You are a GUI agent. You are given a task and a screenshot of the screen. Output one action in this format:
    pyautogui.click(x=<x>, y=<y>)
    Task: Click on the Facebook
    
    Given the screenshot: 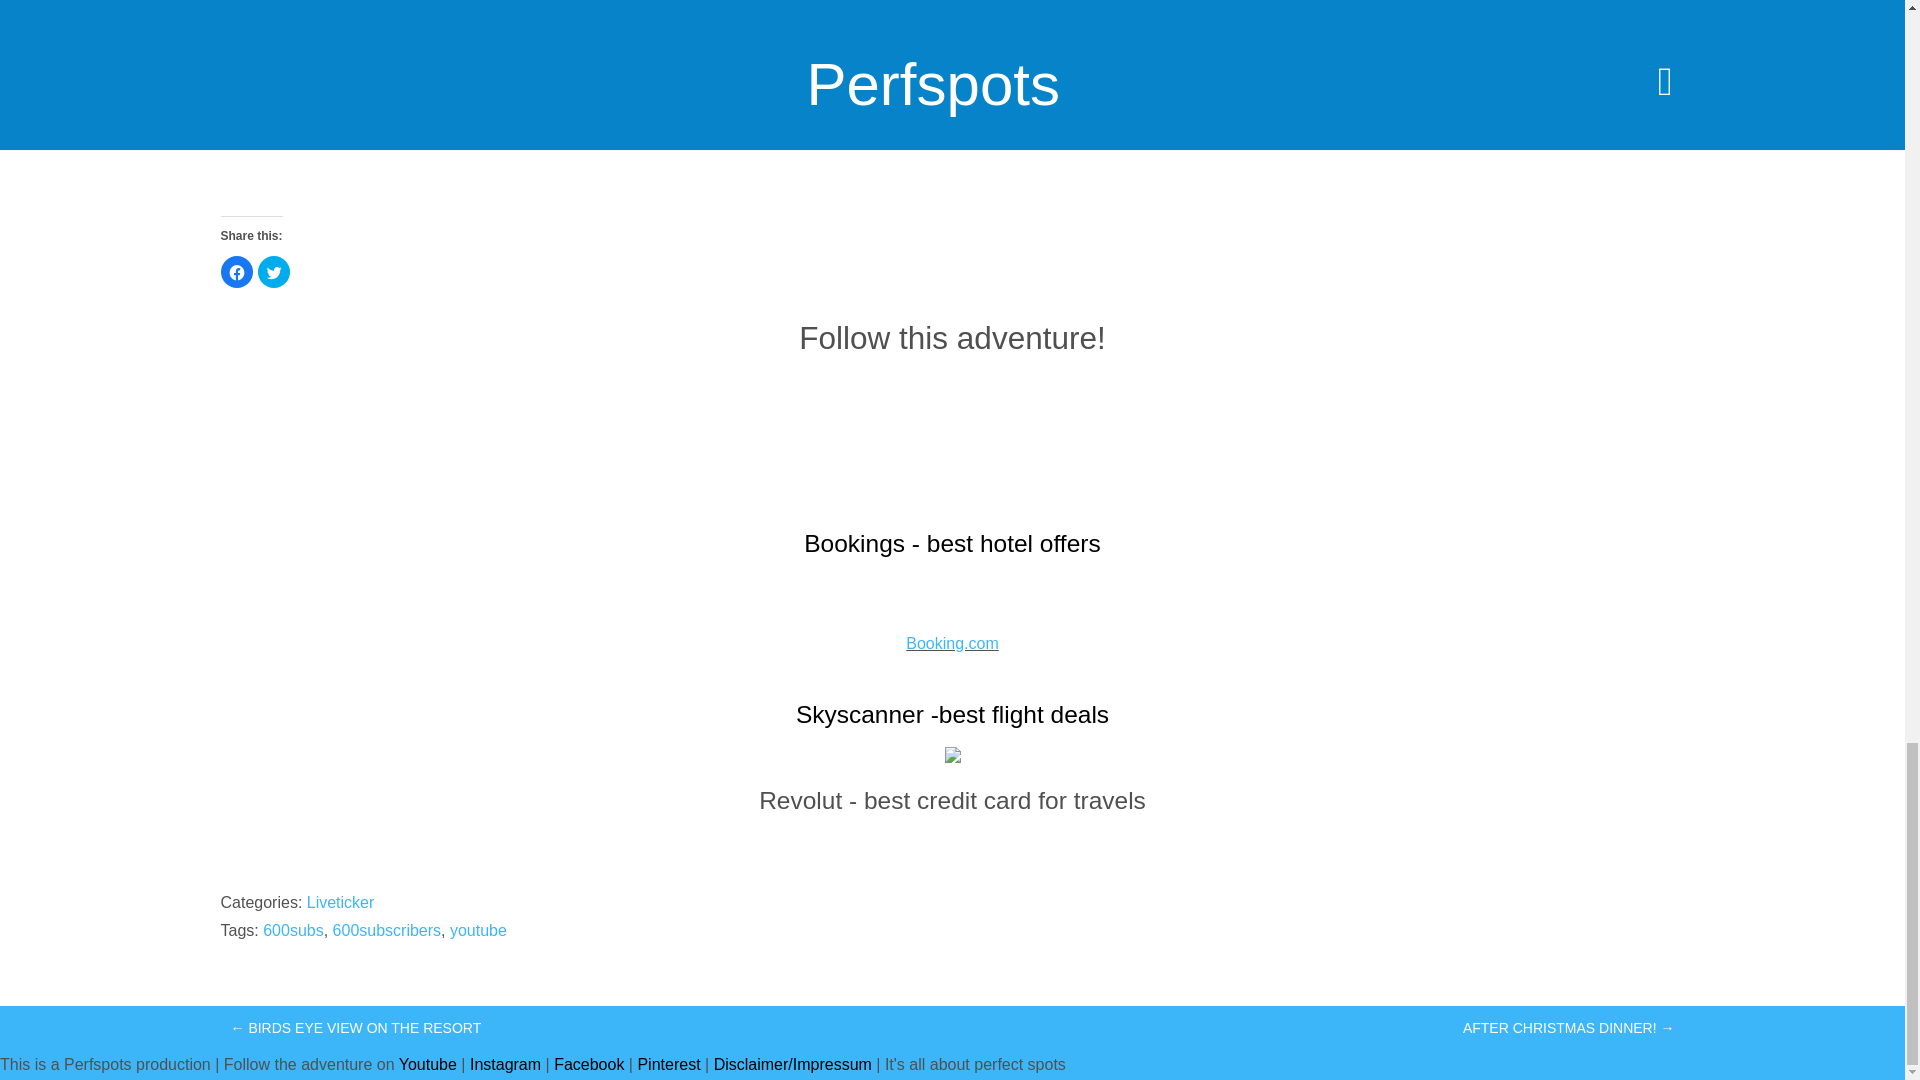 What is the action you would take?
    pyautogui.click(x=589, y=1064)
    